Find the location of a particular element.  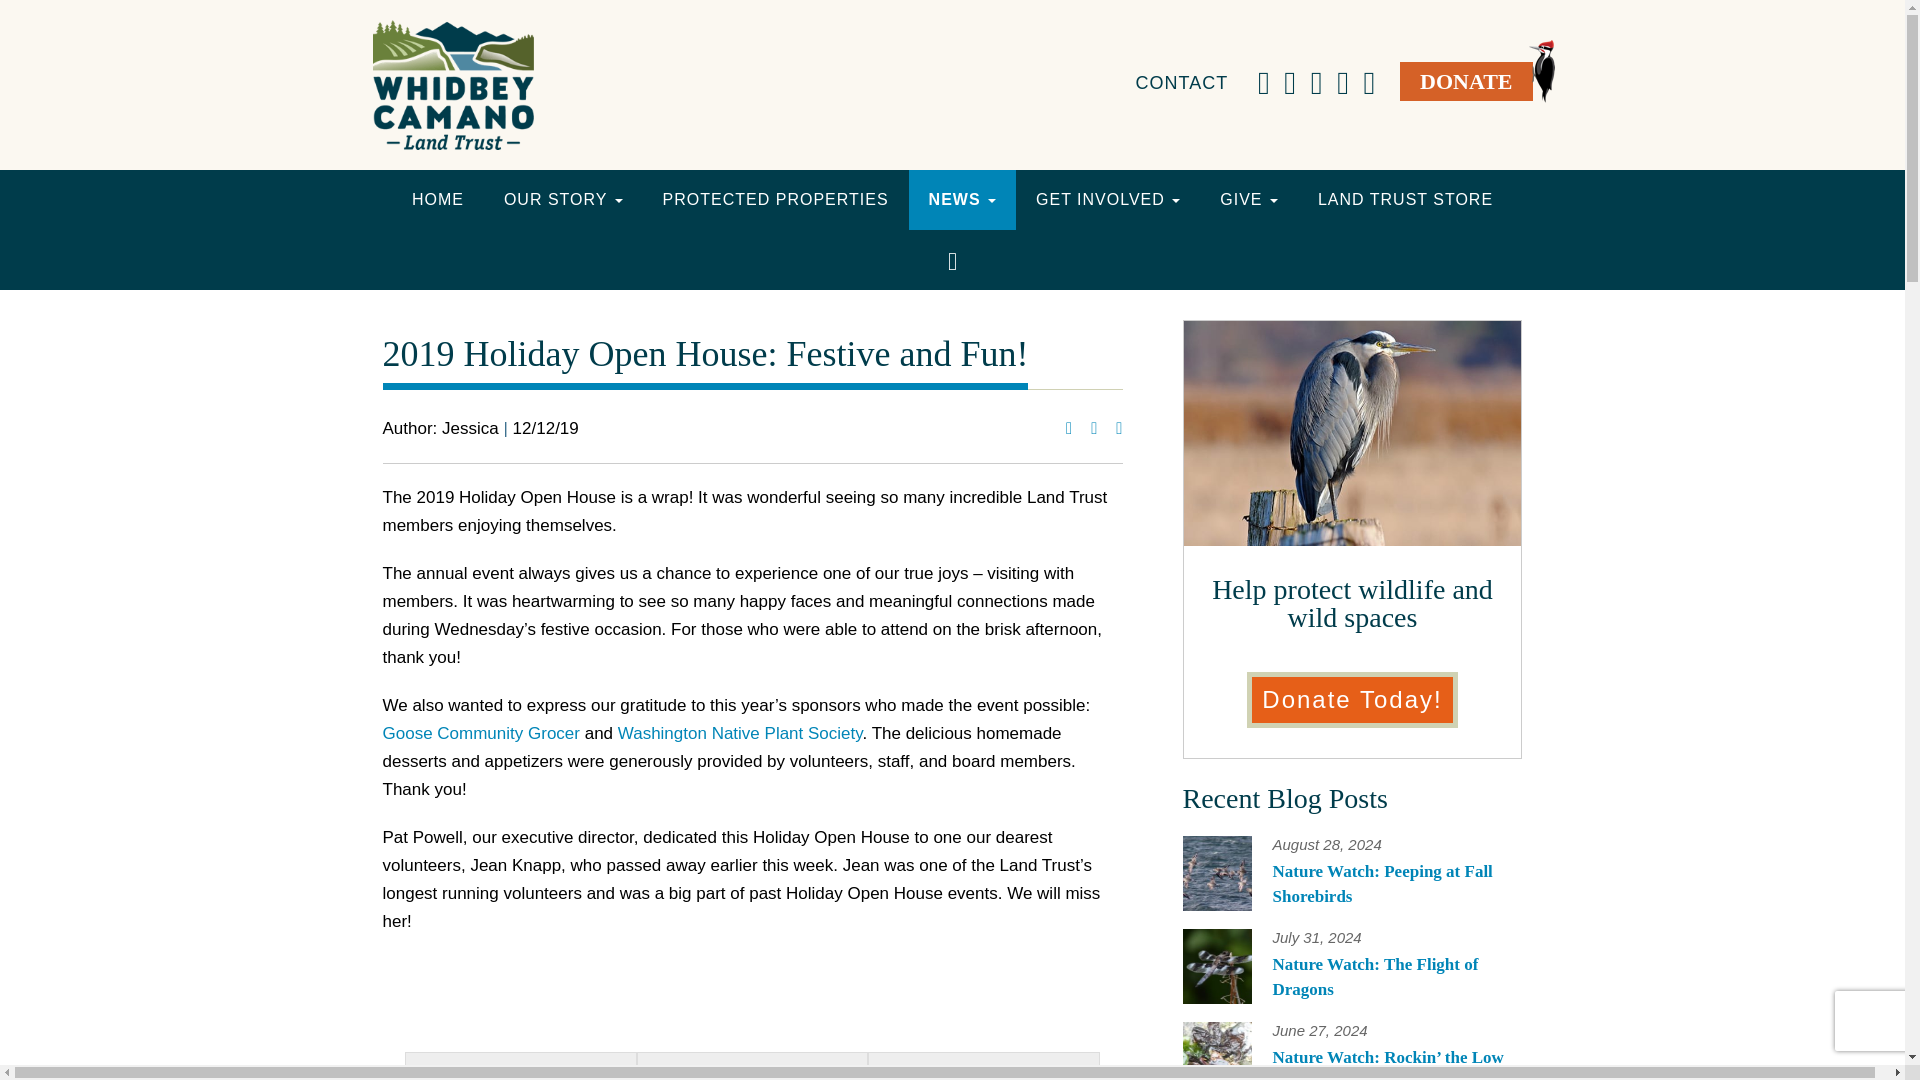

DONATE is located at coordinates (1466, 81).